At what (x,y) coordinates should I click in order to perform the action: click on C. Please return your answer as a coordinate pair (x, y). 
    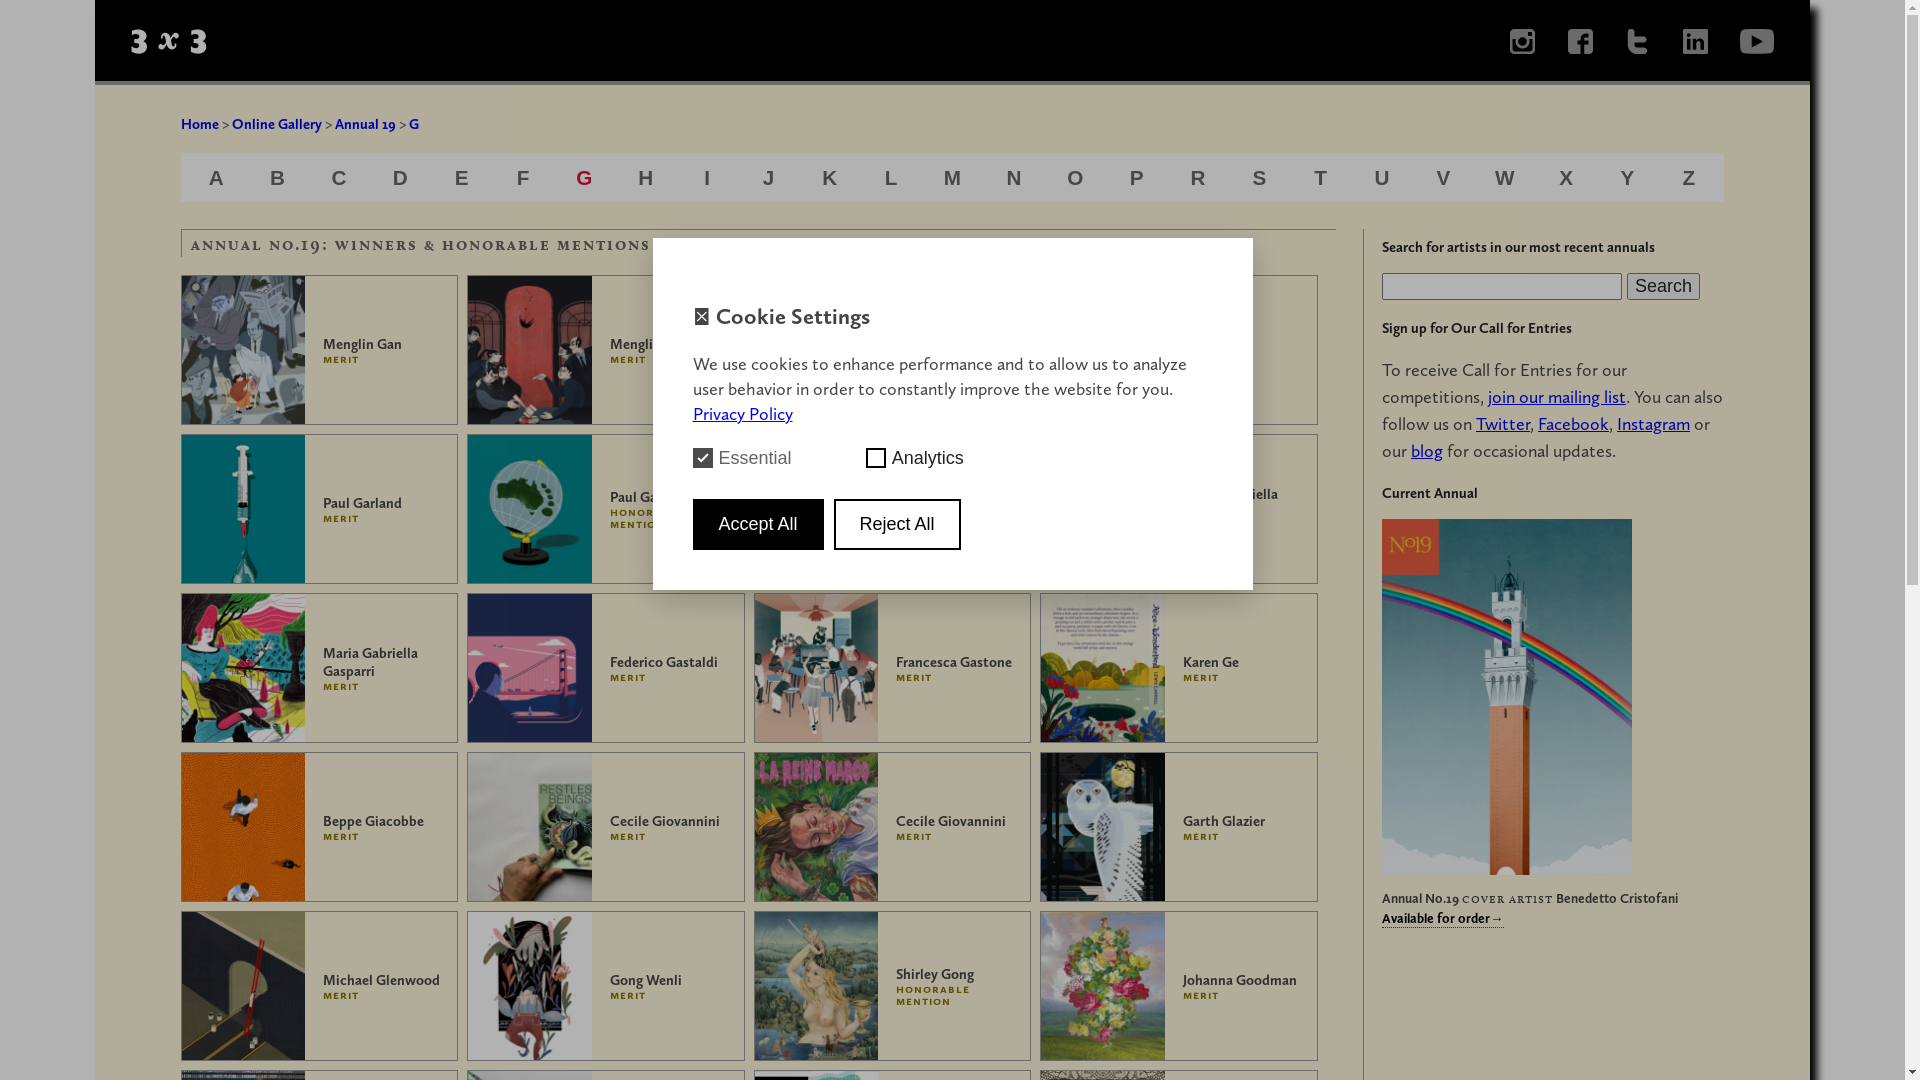
    Looking at the image, I should click on (338, 178).